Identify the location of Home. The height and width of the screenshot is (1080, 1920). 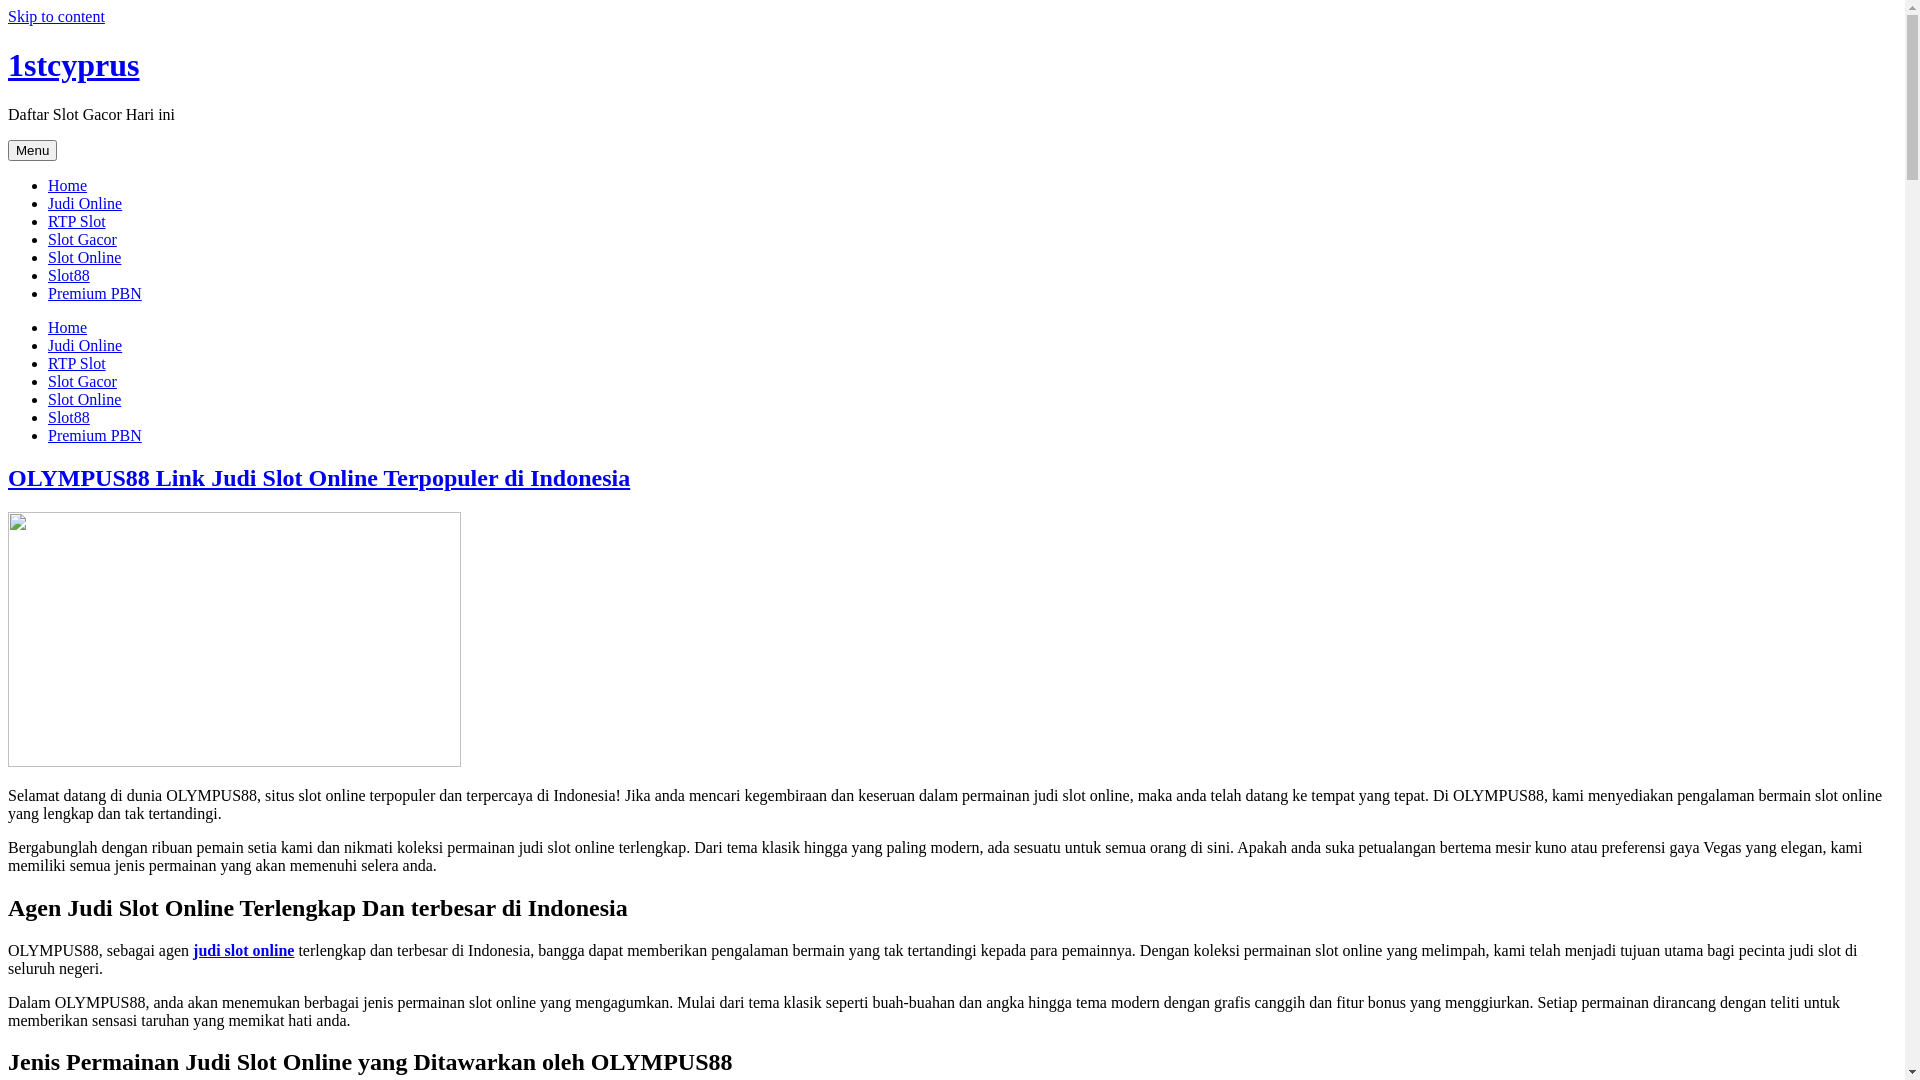
(68, 186).